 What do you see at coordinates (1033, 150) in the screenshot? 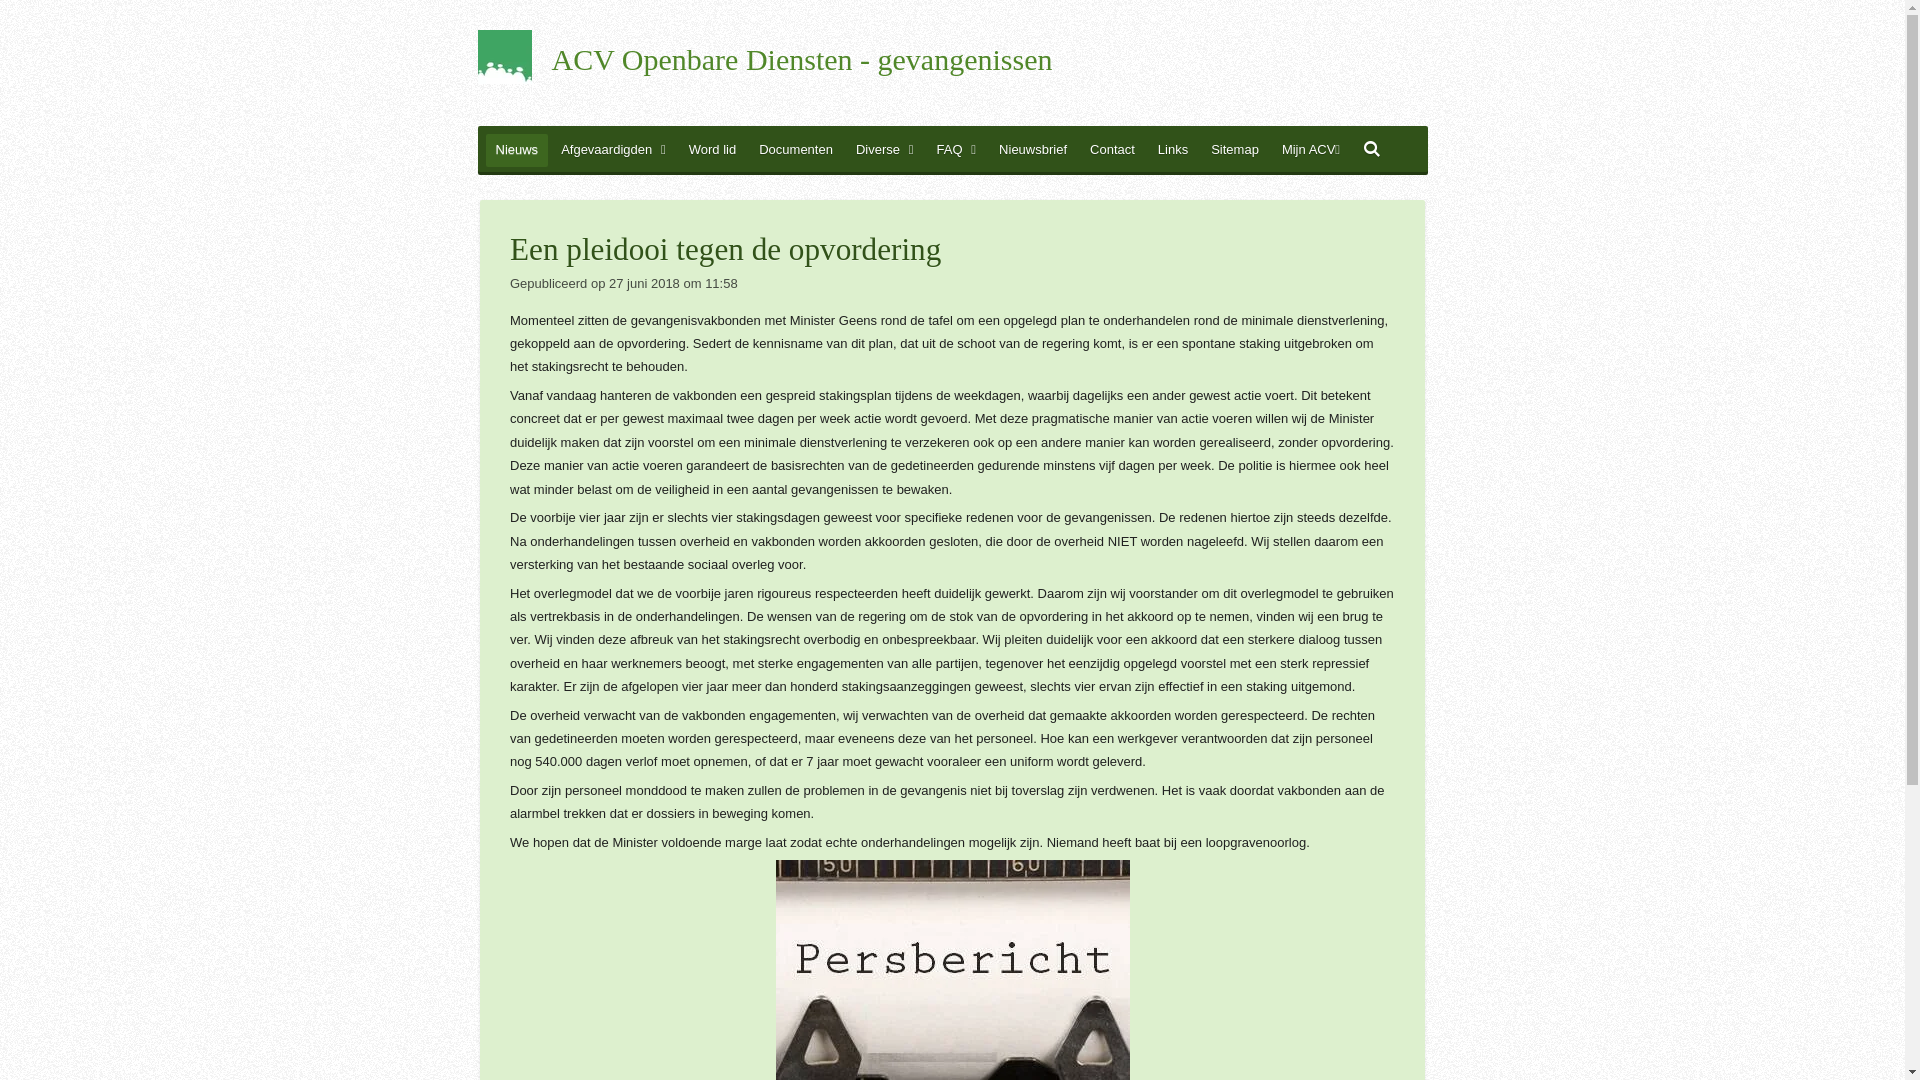
I see `Nieuwsbrief` at bounding box center [1033, 150].